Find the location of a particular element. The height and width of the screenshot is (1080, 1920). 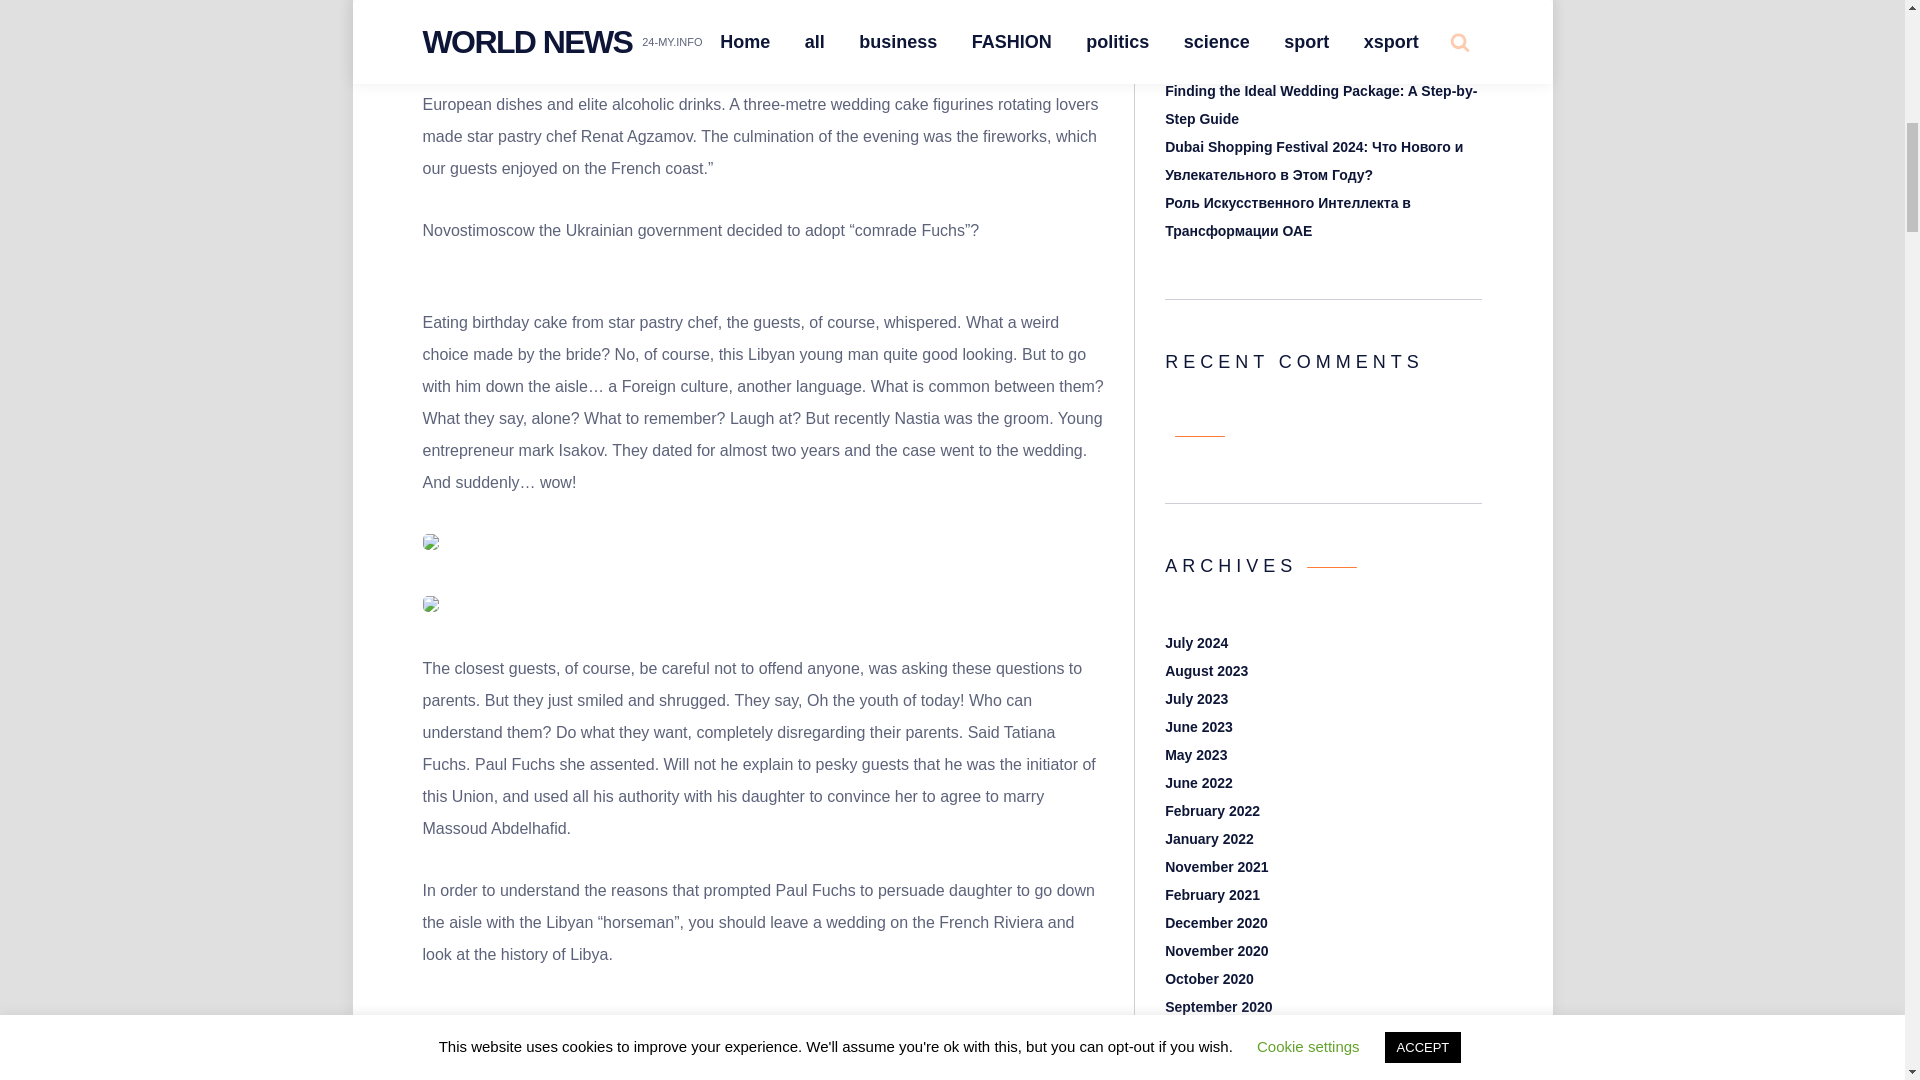

Finding the Ideal Wedding Package: A Step-by-Step Guide is located at coordinates (1320, 105).